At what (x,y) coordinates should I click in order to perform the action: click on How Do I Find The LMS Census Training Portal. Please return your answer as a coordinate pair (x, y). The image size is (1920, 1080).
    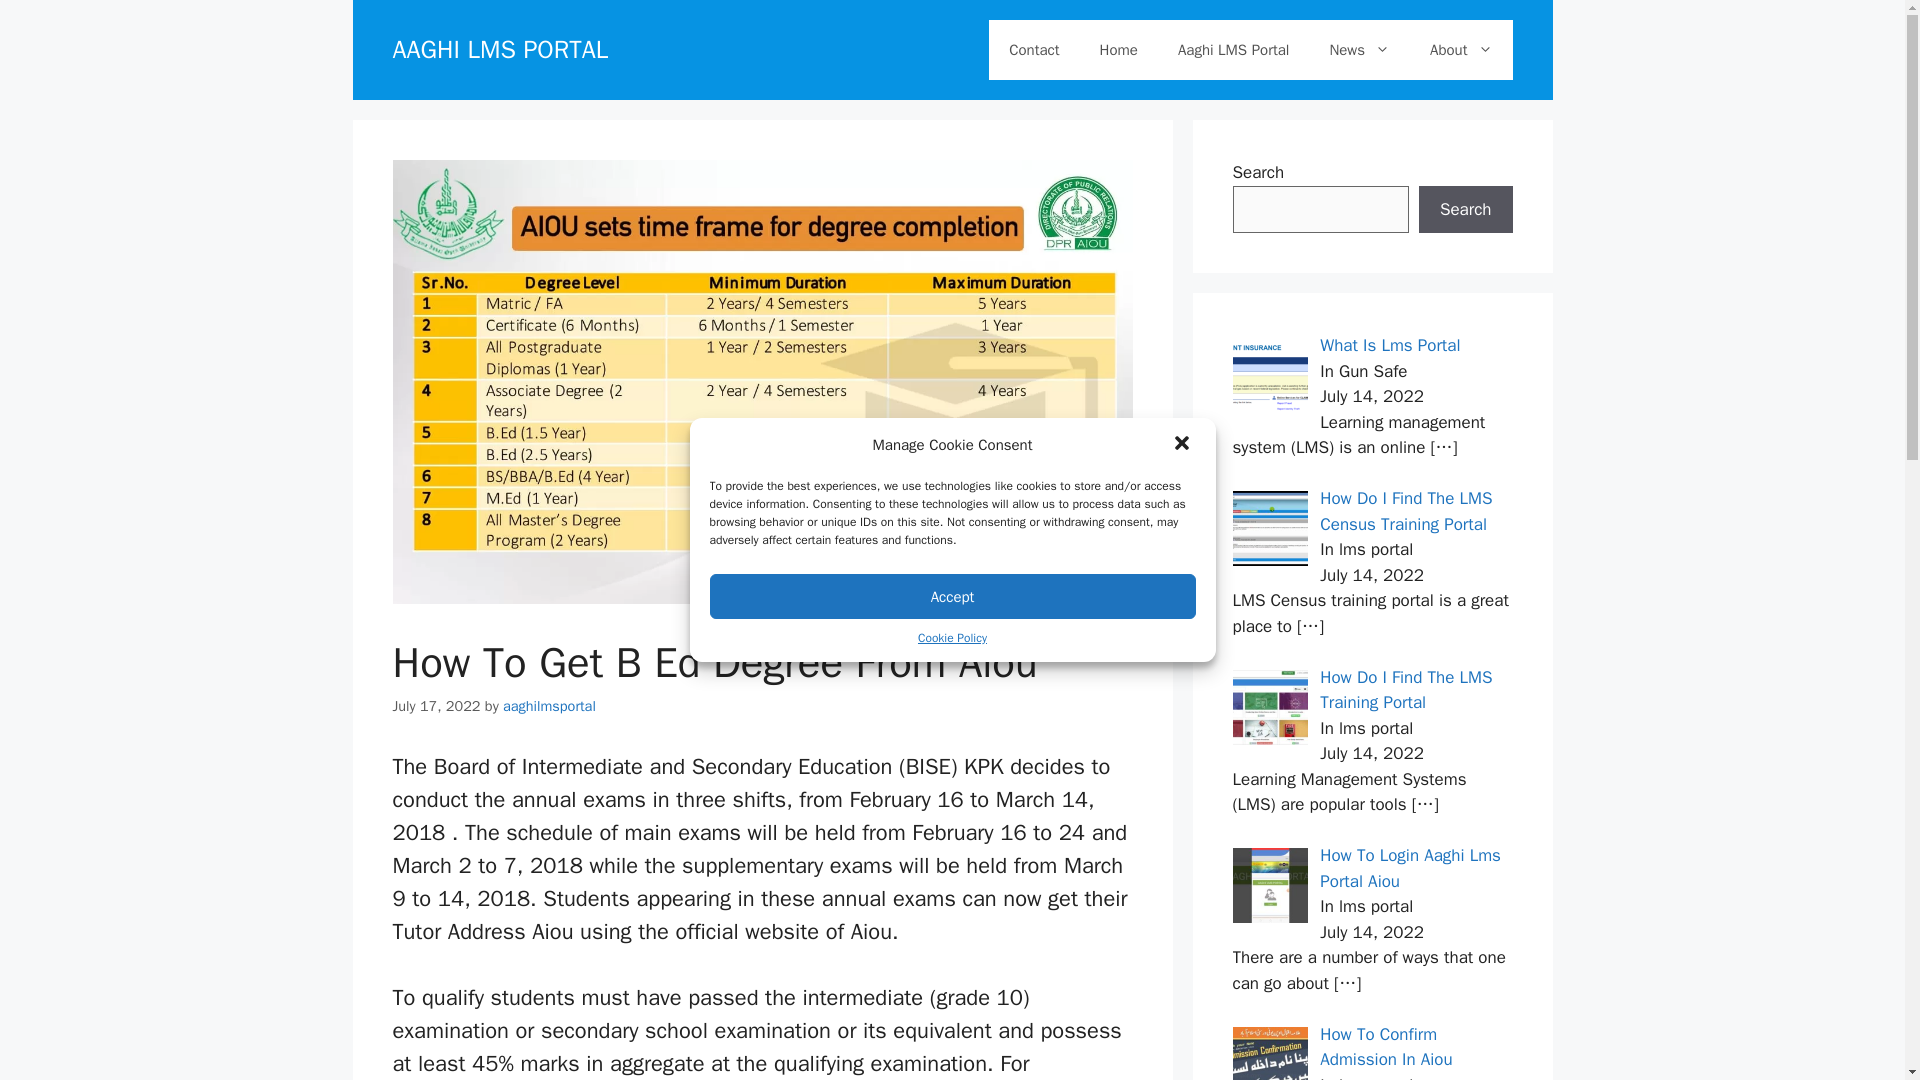
    Looking at the image, I should click on (1406, 511).